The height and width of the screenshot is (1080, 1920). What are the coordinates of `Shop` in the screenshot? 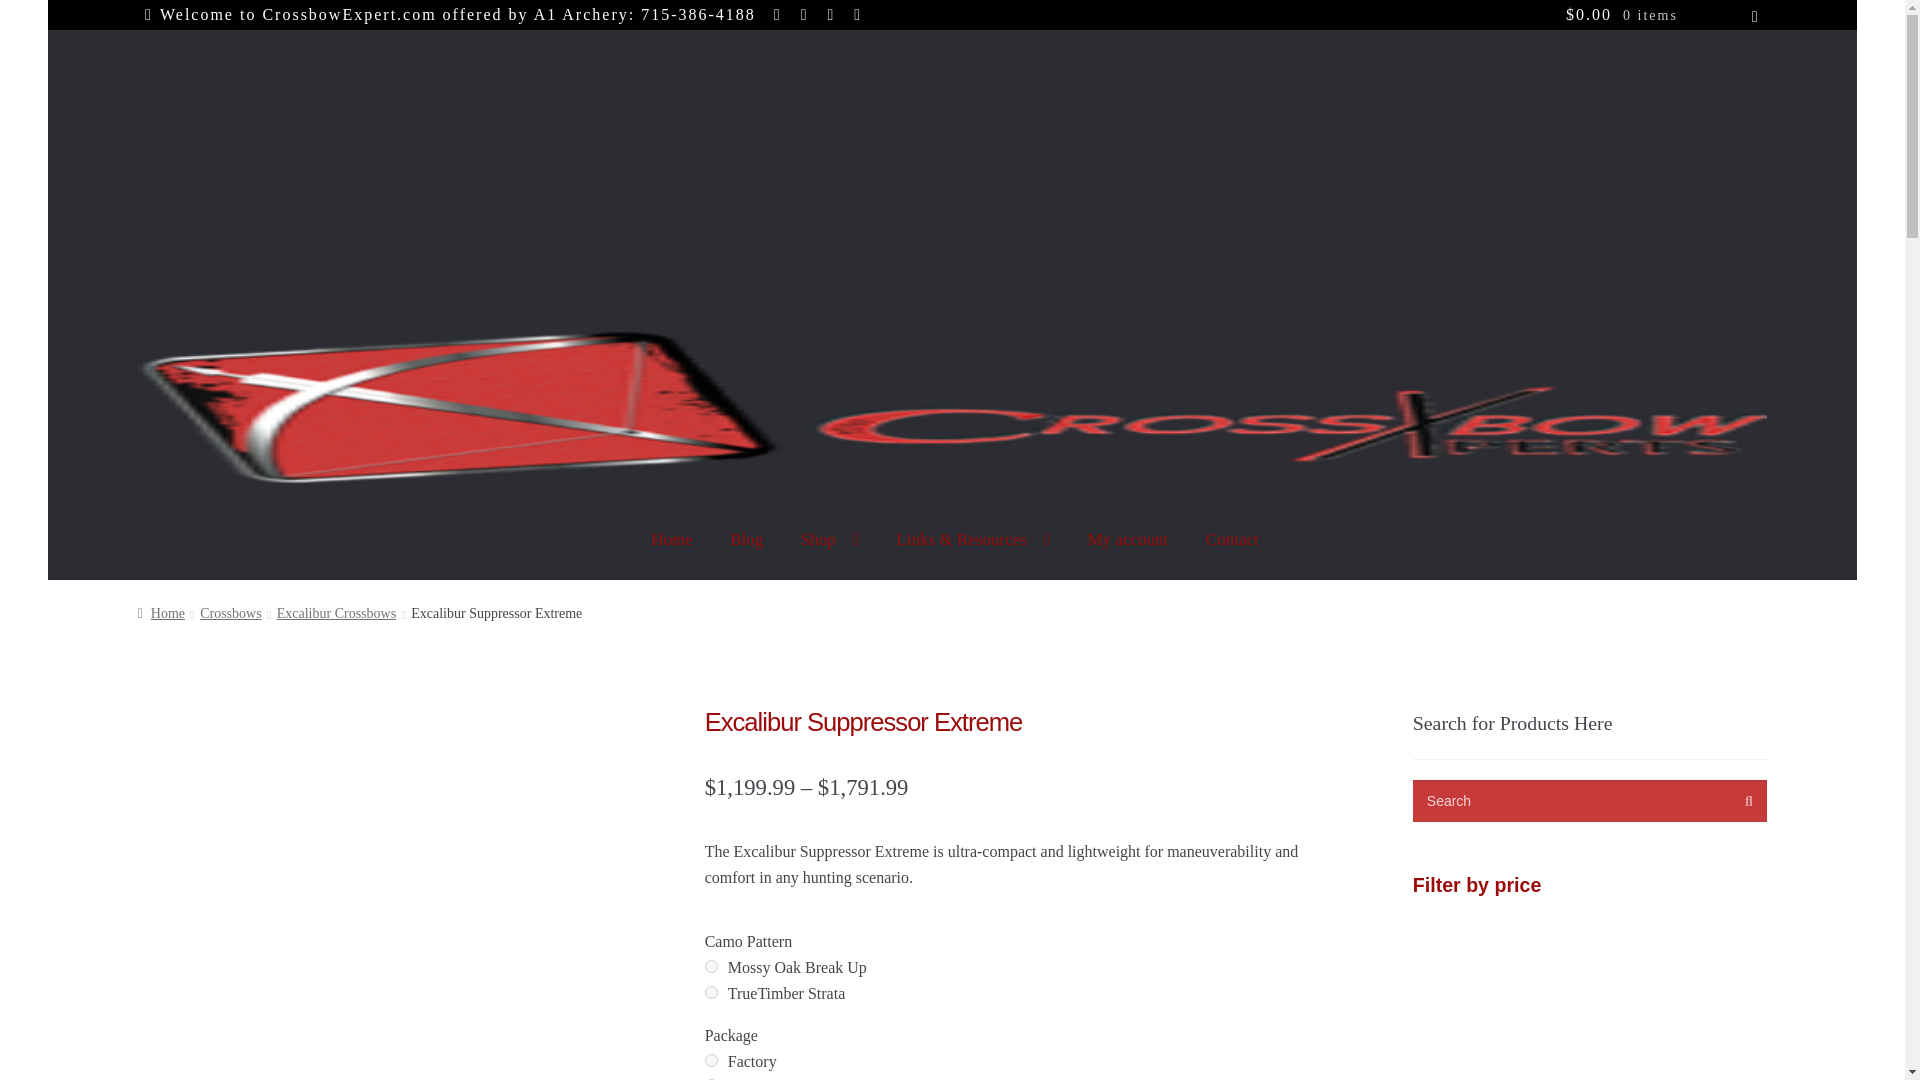 It's located at (829, 538).